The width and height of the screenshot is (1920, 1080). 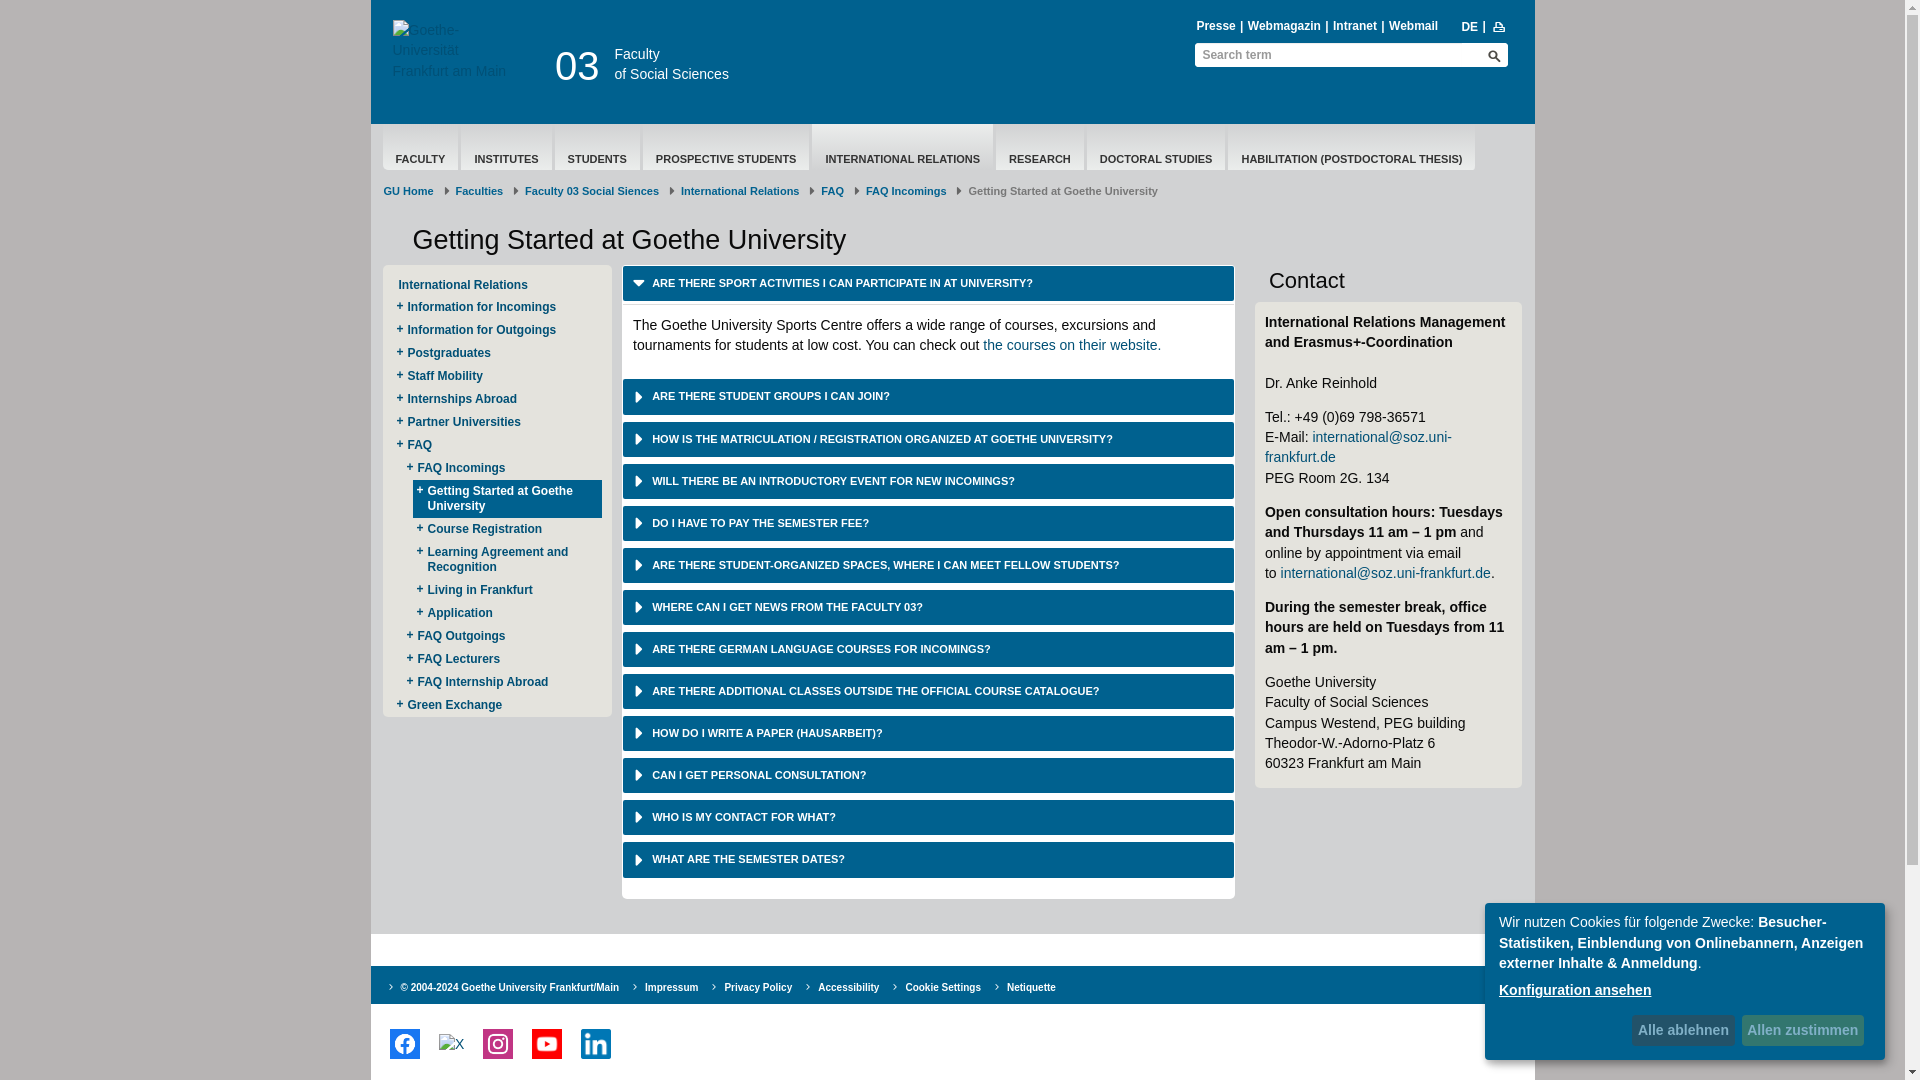 What do you see at coordinates (1468, 26) in the screenshot?
I see `zur deutschen Seite` at bounding box center [1468, 26].